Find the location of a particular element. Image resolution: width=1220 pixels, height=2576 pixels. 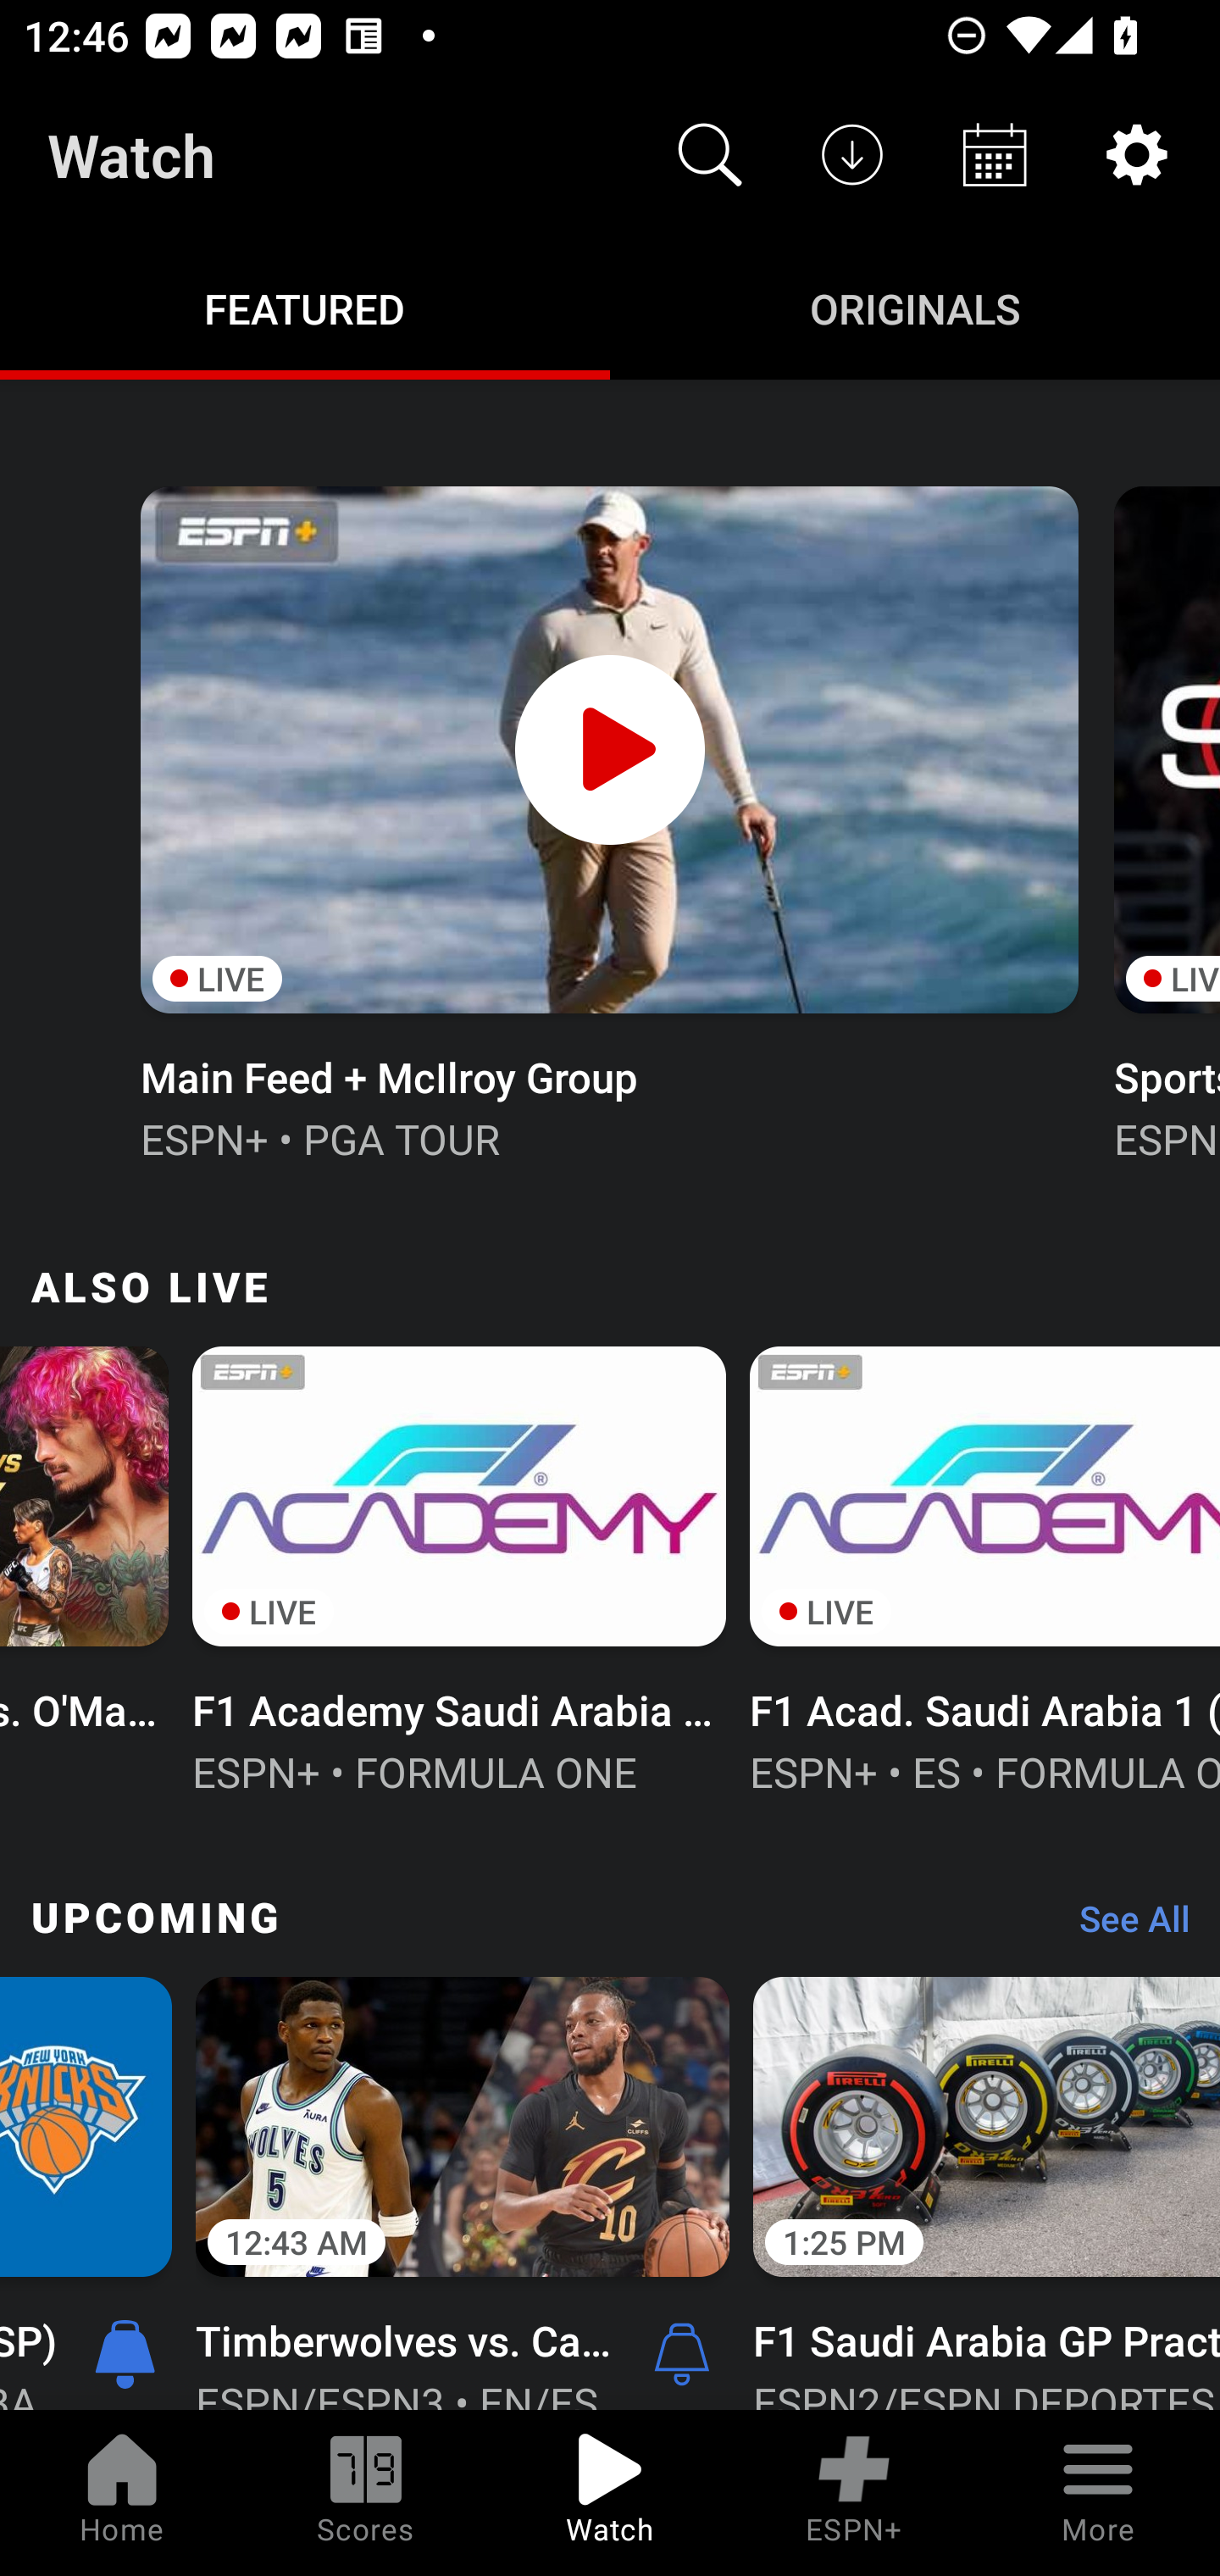

Downloads is located at coordinates (852, 154).